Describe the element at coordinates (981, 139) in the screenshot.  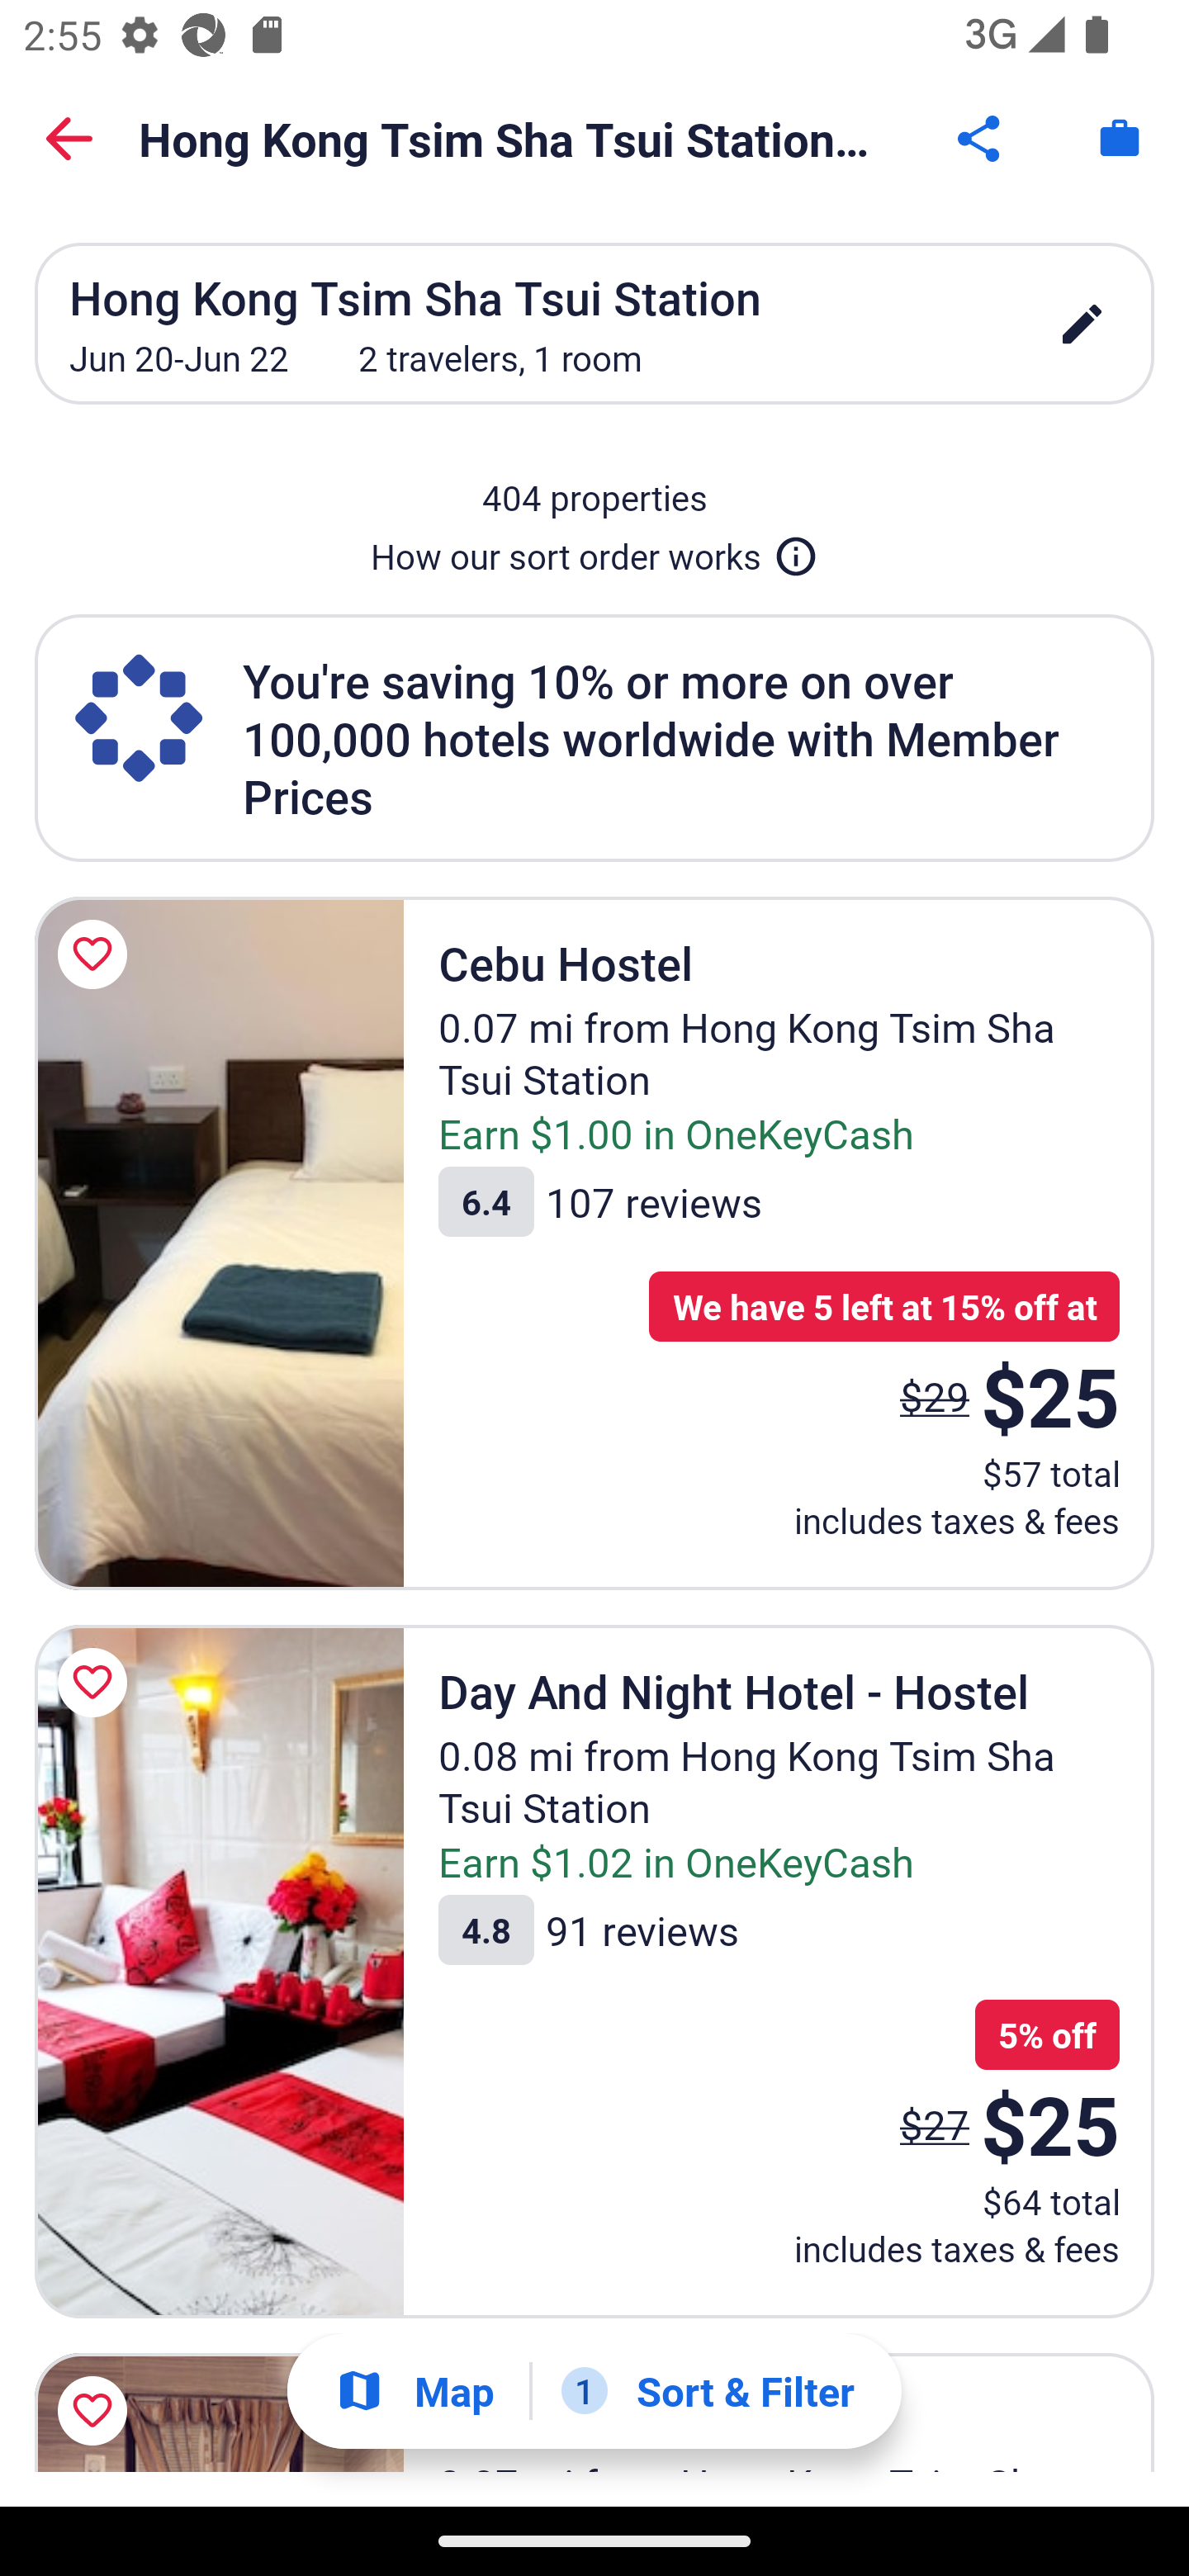
I see `Share Button` at that location.